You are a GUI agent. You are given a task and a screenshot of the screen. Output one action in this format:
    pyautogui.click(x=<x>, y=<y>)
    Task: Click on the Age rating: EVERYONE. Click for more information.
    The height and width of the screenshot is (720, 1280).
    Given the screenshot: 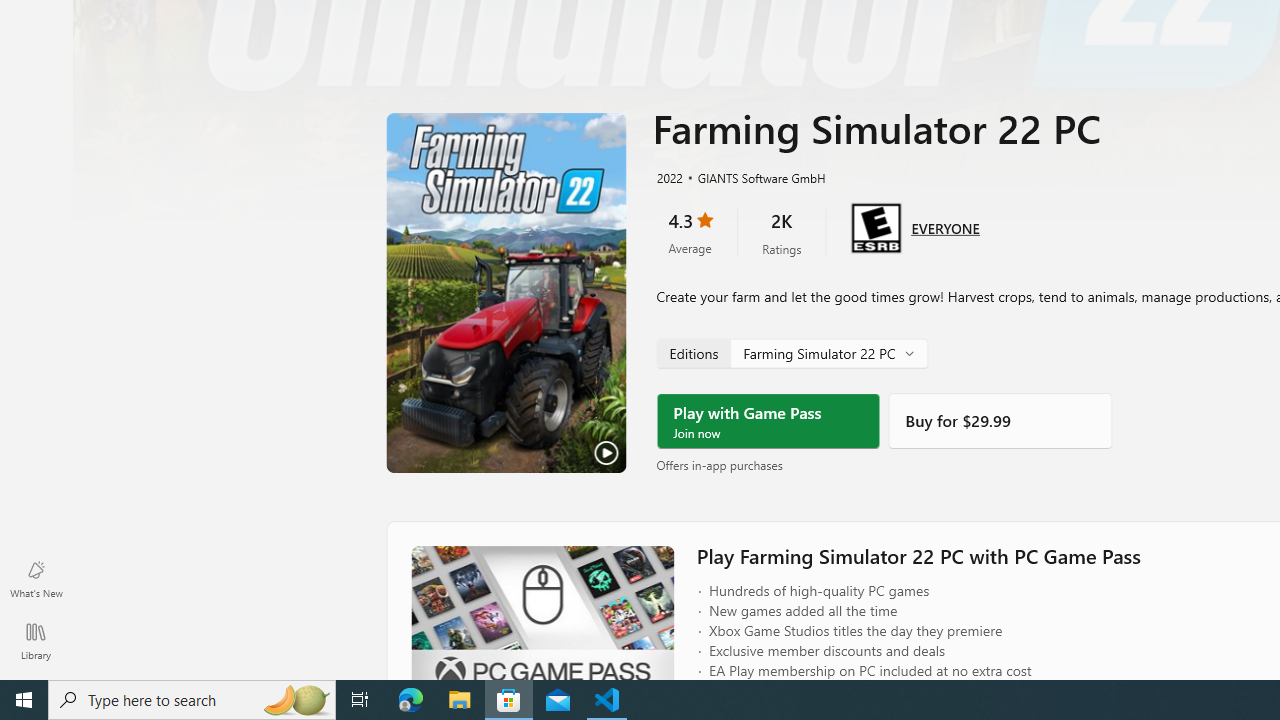 What is the action you would take?
    pyautogui.click(x=945, y=226)
    